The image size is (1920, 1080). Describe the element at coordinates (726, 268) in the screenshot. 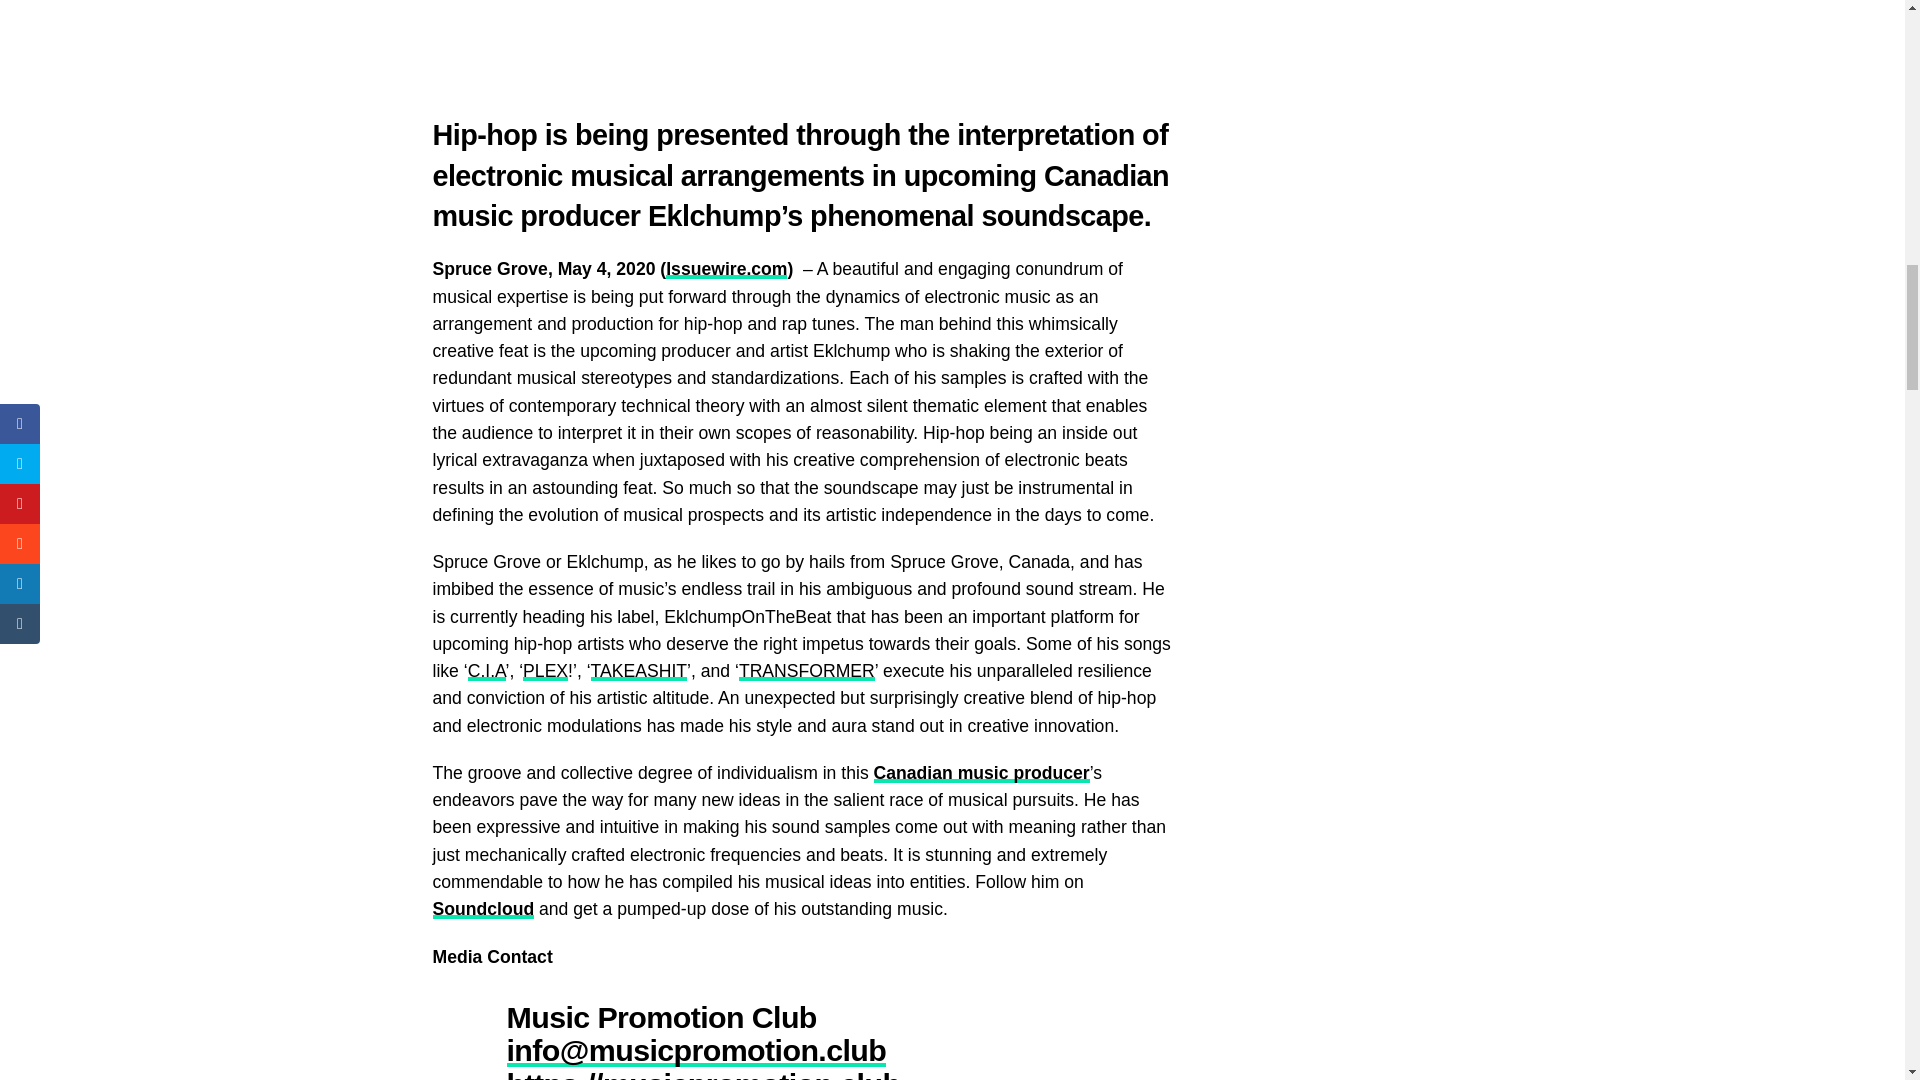

I see `Issuewire` at that location.